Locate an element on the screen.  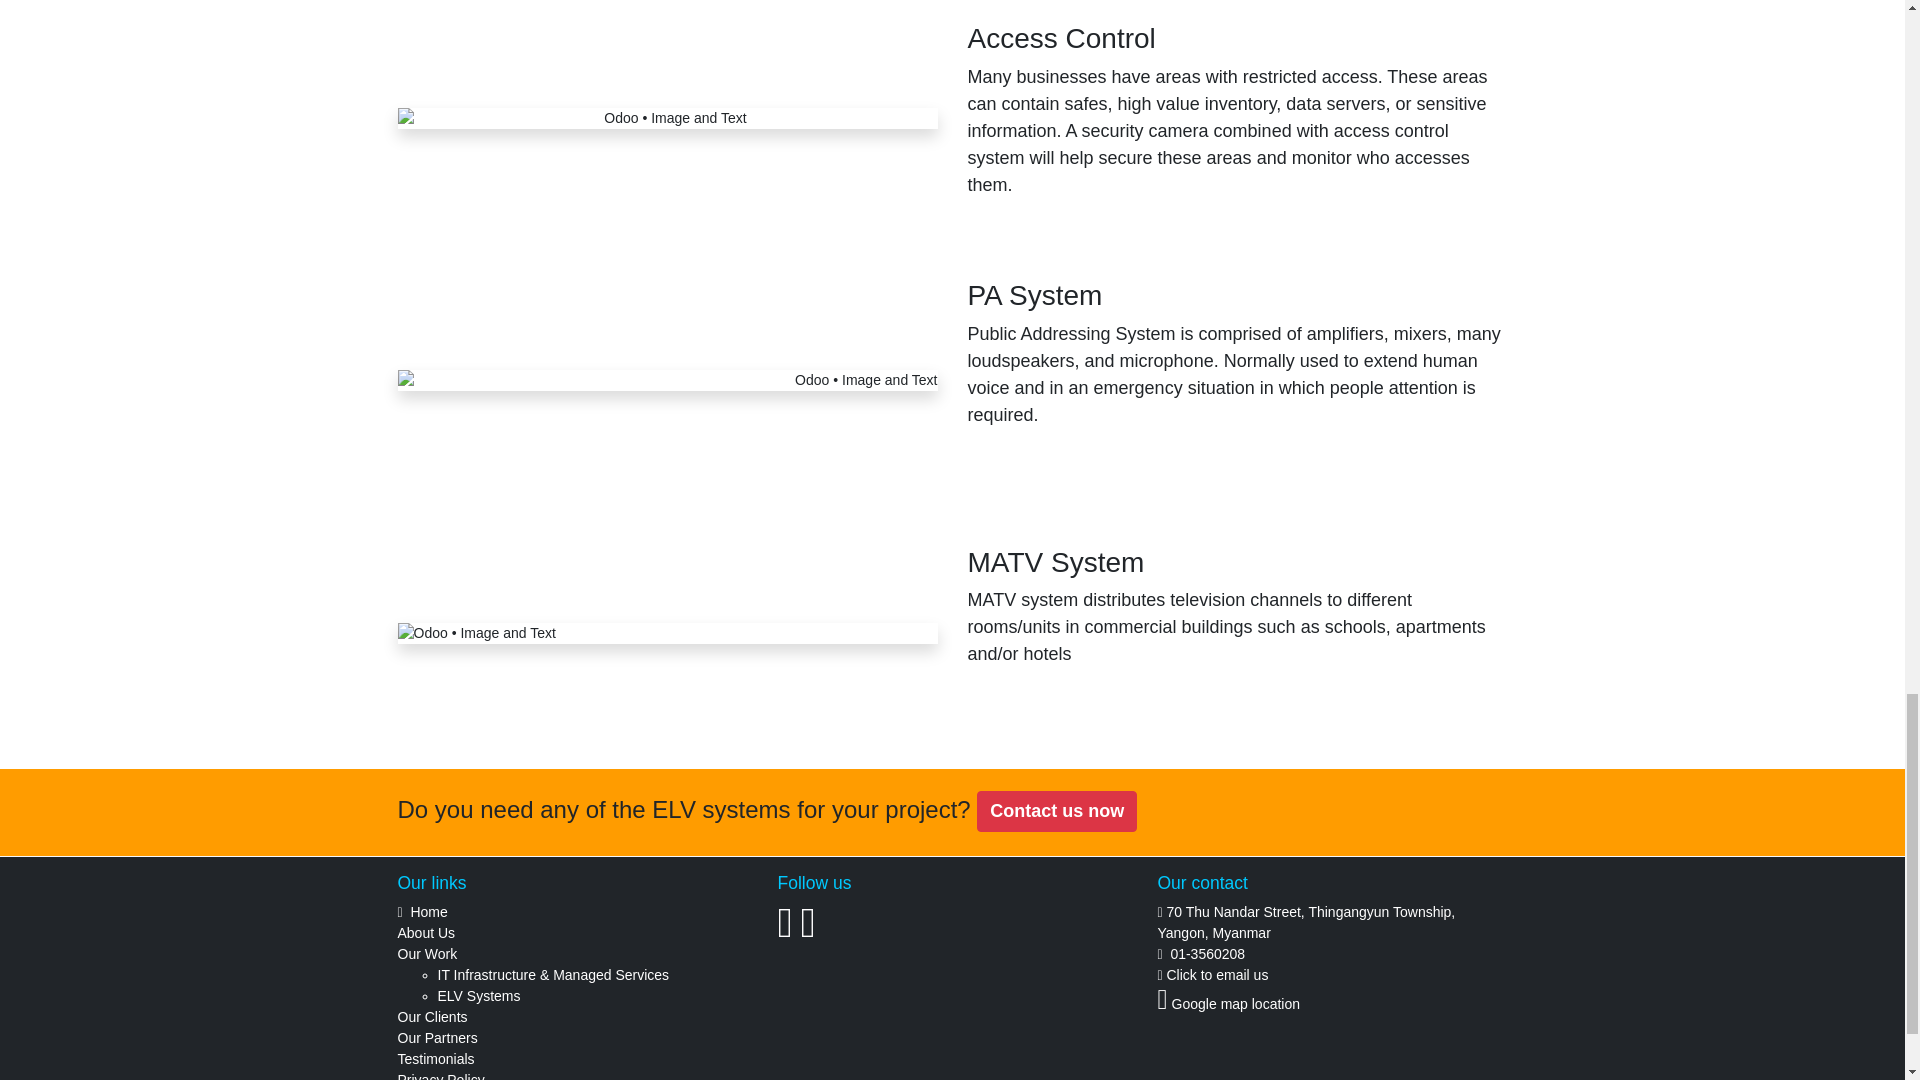
About Us is located at coordinates (426, 932).